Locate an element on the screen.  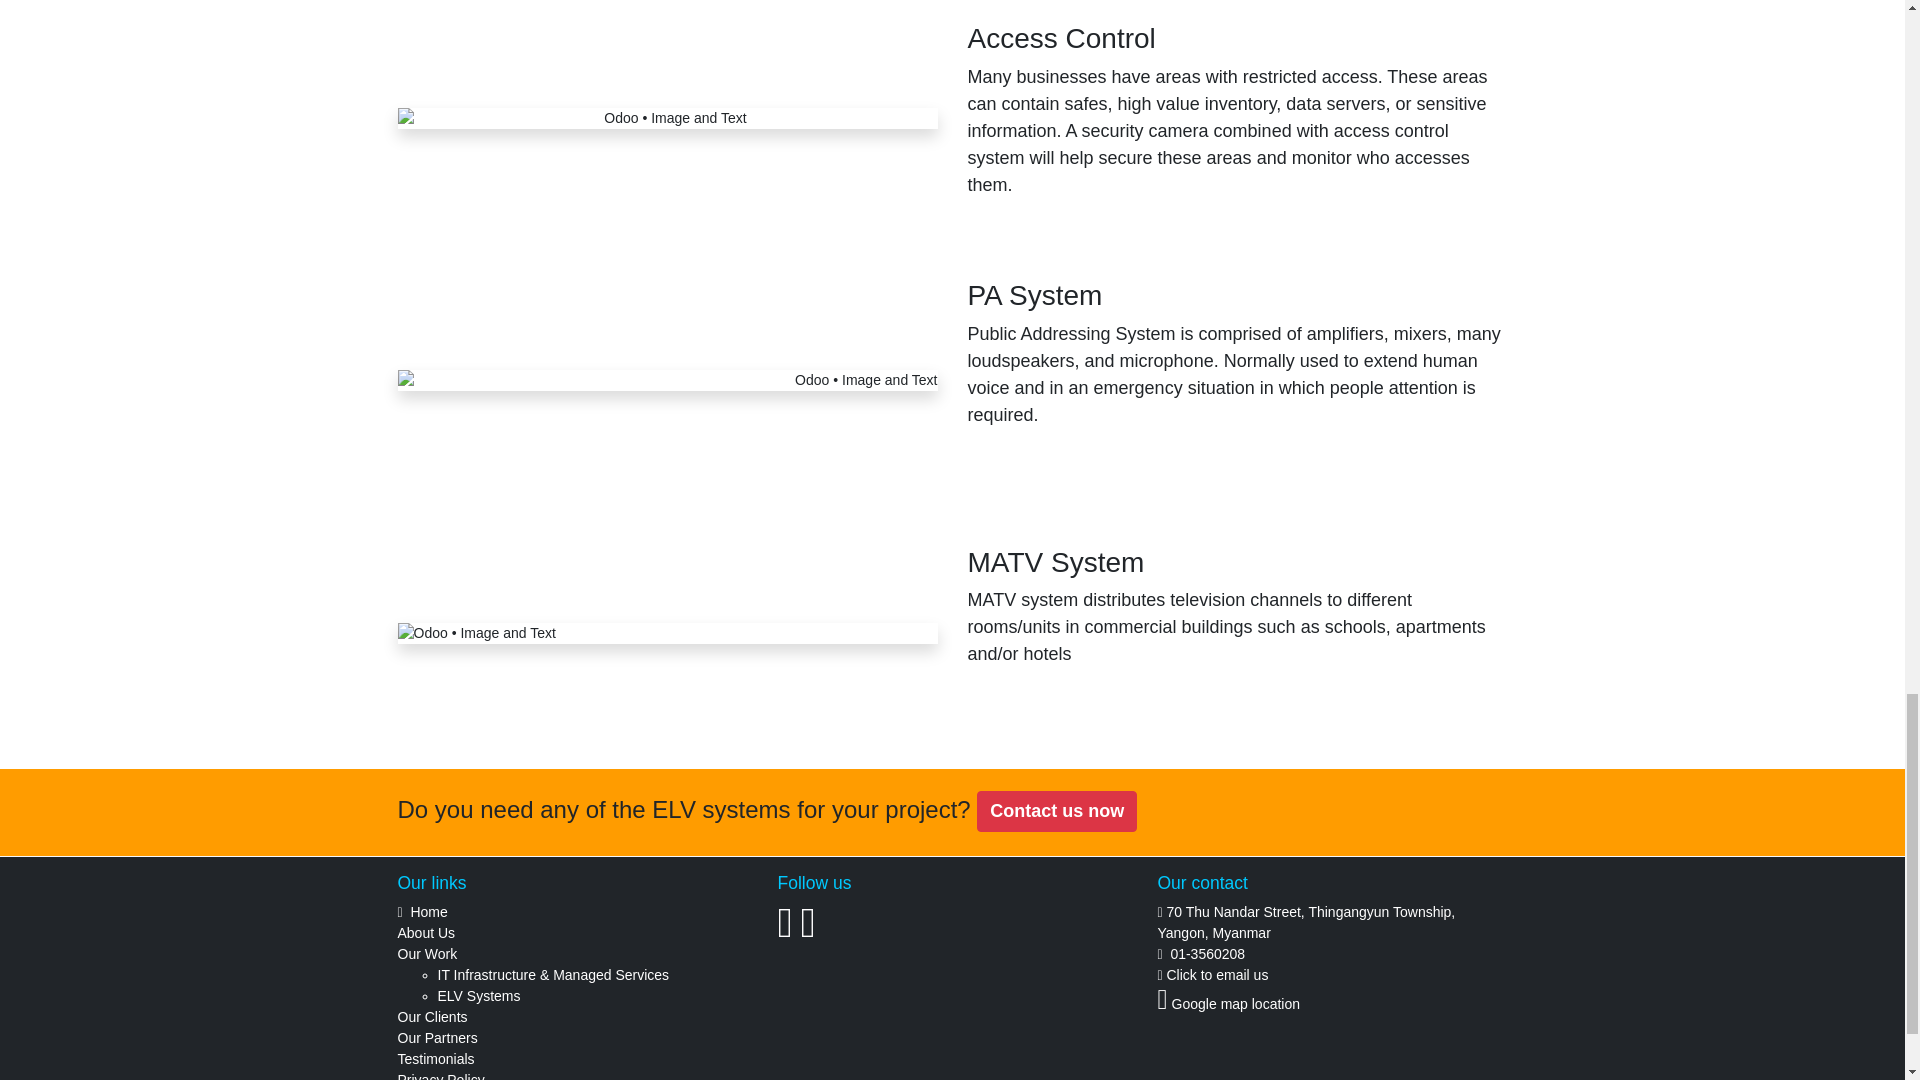
About Us is located at coordinates (426, 932).